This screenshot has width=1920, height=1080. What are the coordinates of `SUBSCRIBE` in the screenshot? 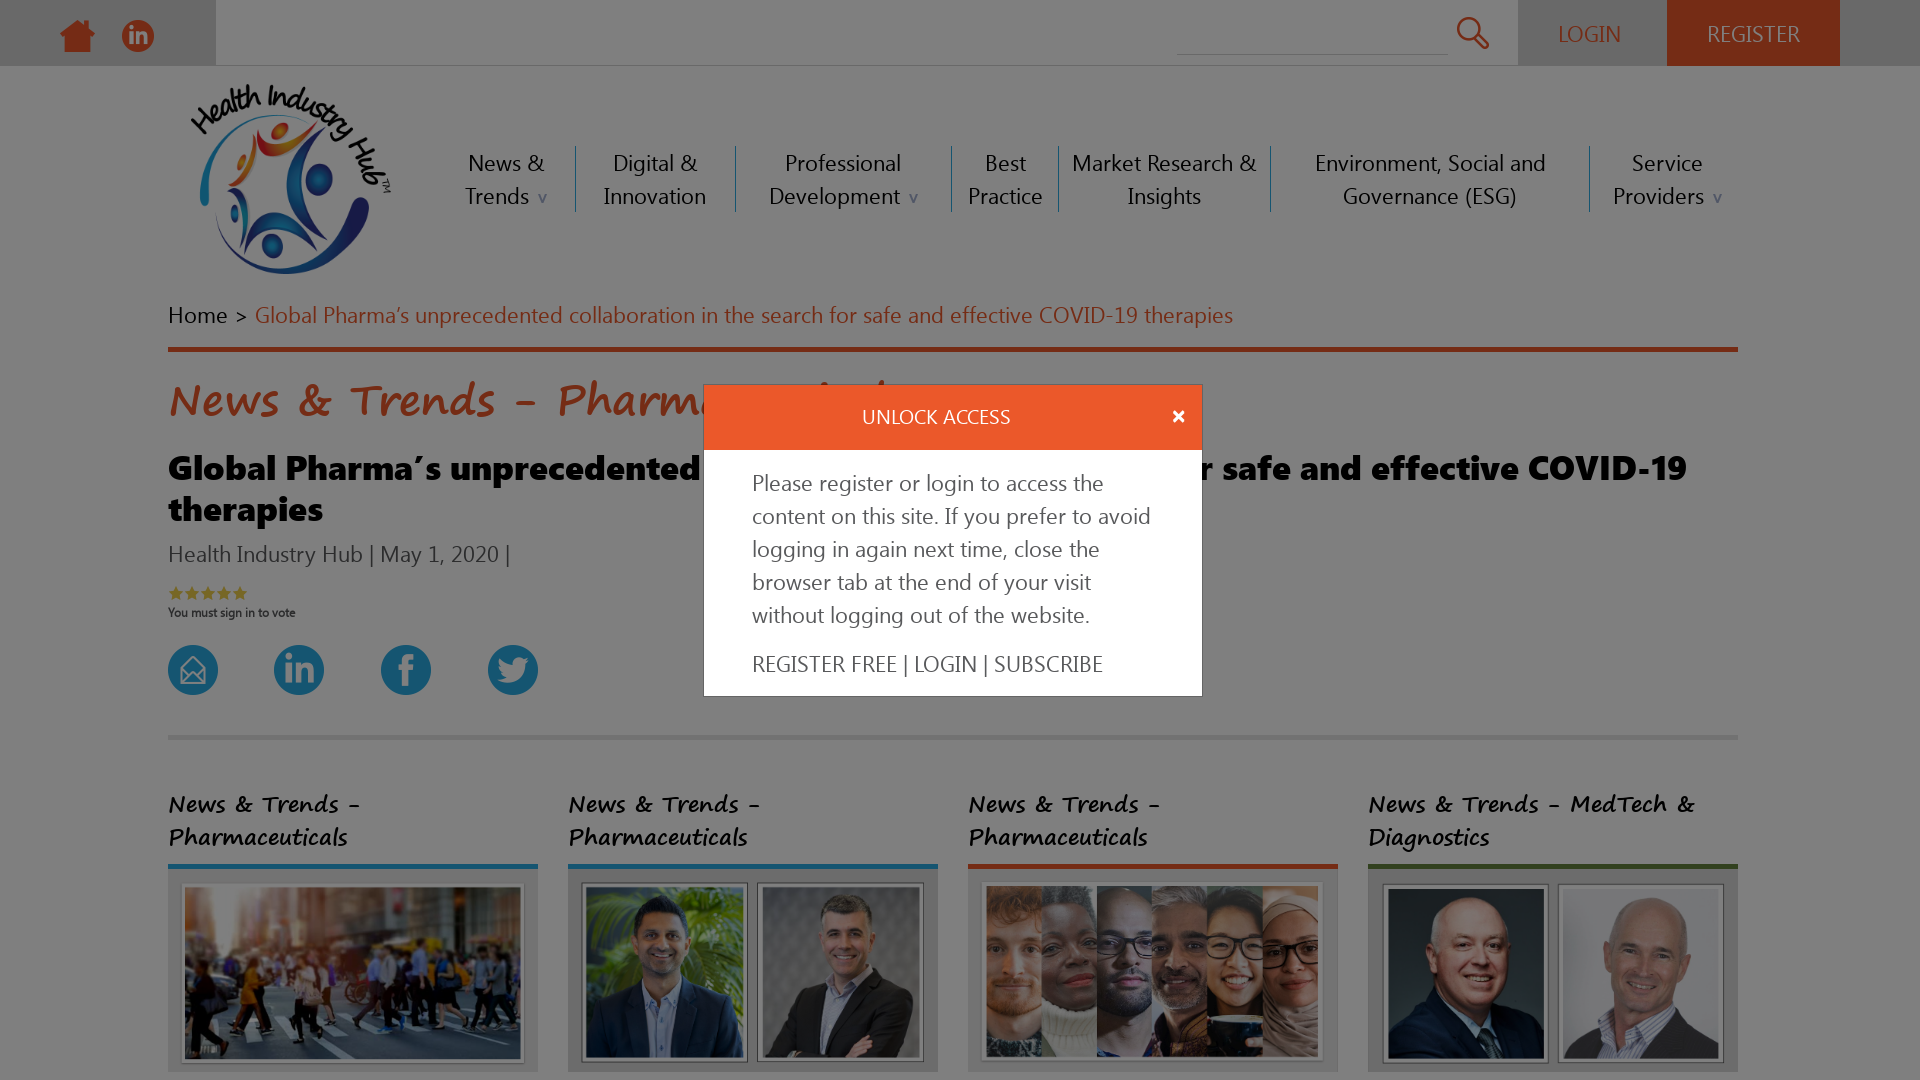 It's located at (1048, 663).